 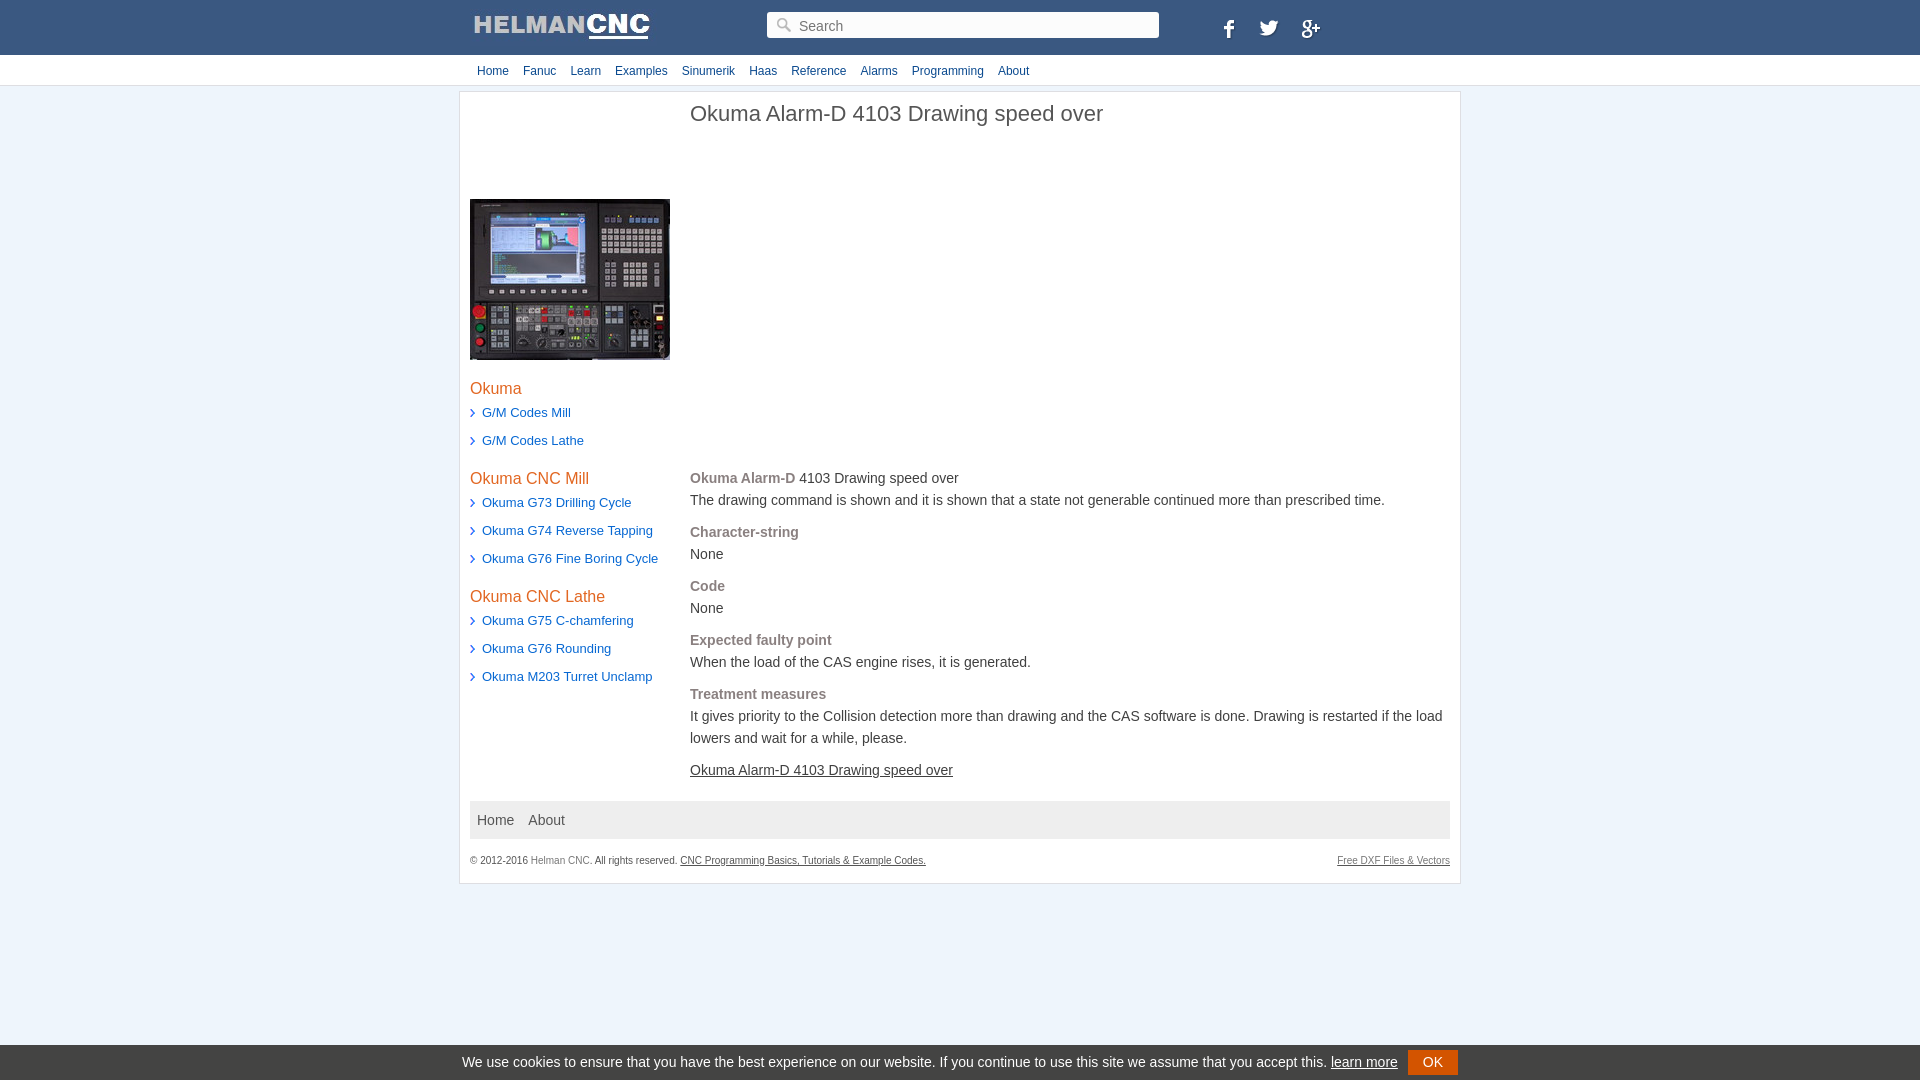 What do you see at coordinates (570, 278) in the screenshot?
I see `Okuma CNC` at bounding box center [570, 278].